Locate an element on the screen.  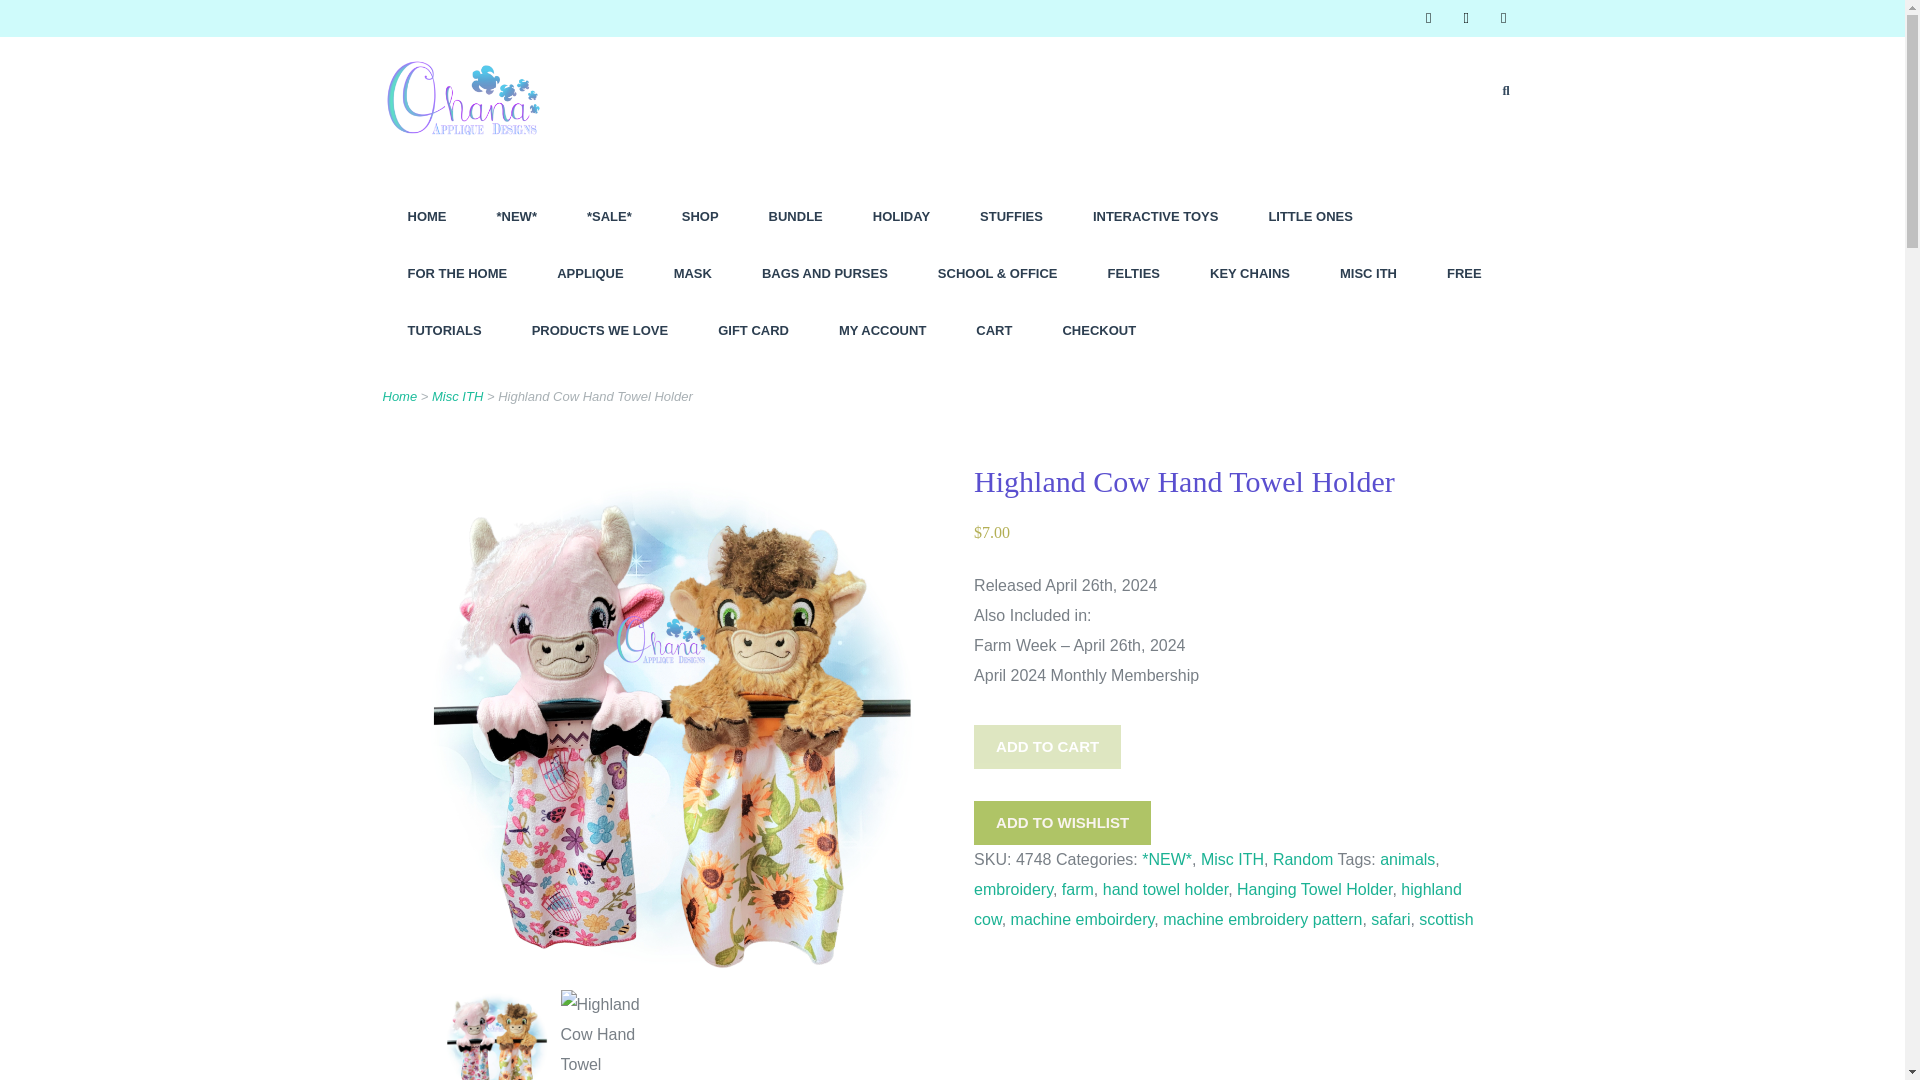
HOME is located at coordinates (426, 216).